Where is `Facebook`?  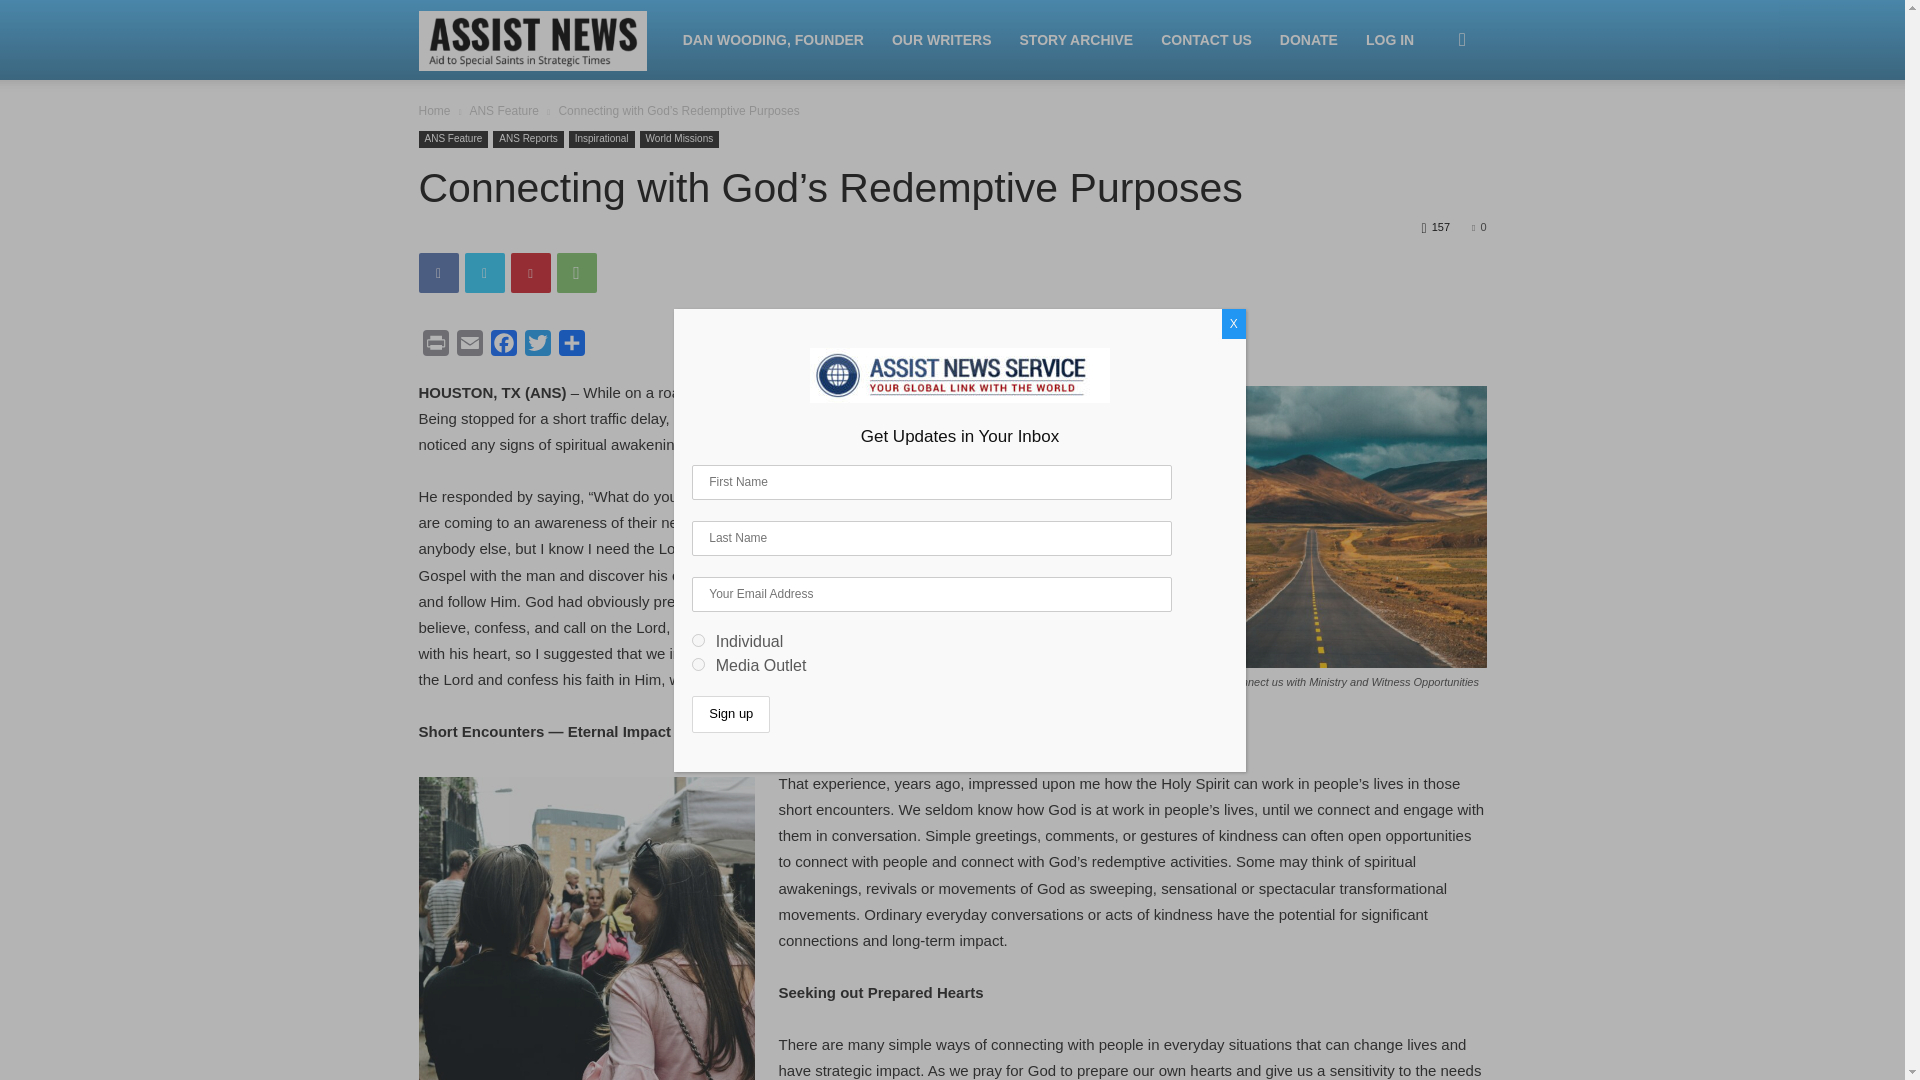
Facebook is located at coordinates (438, 272).